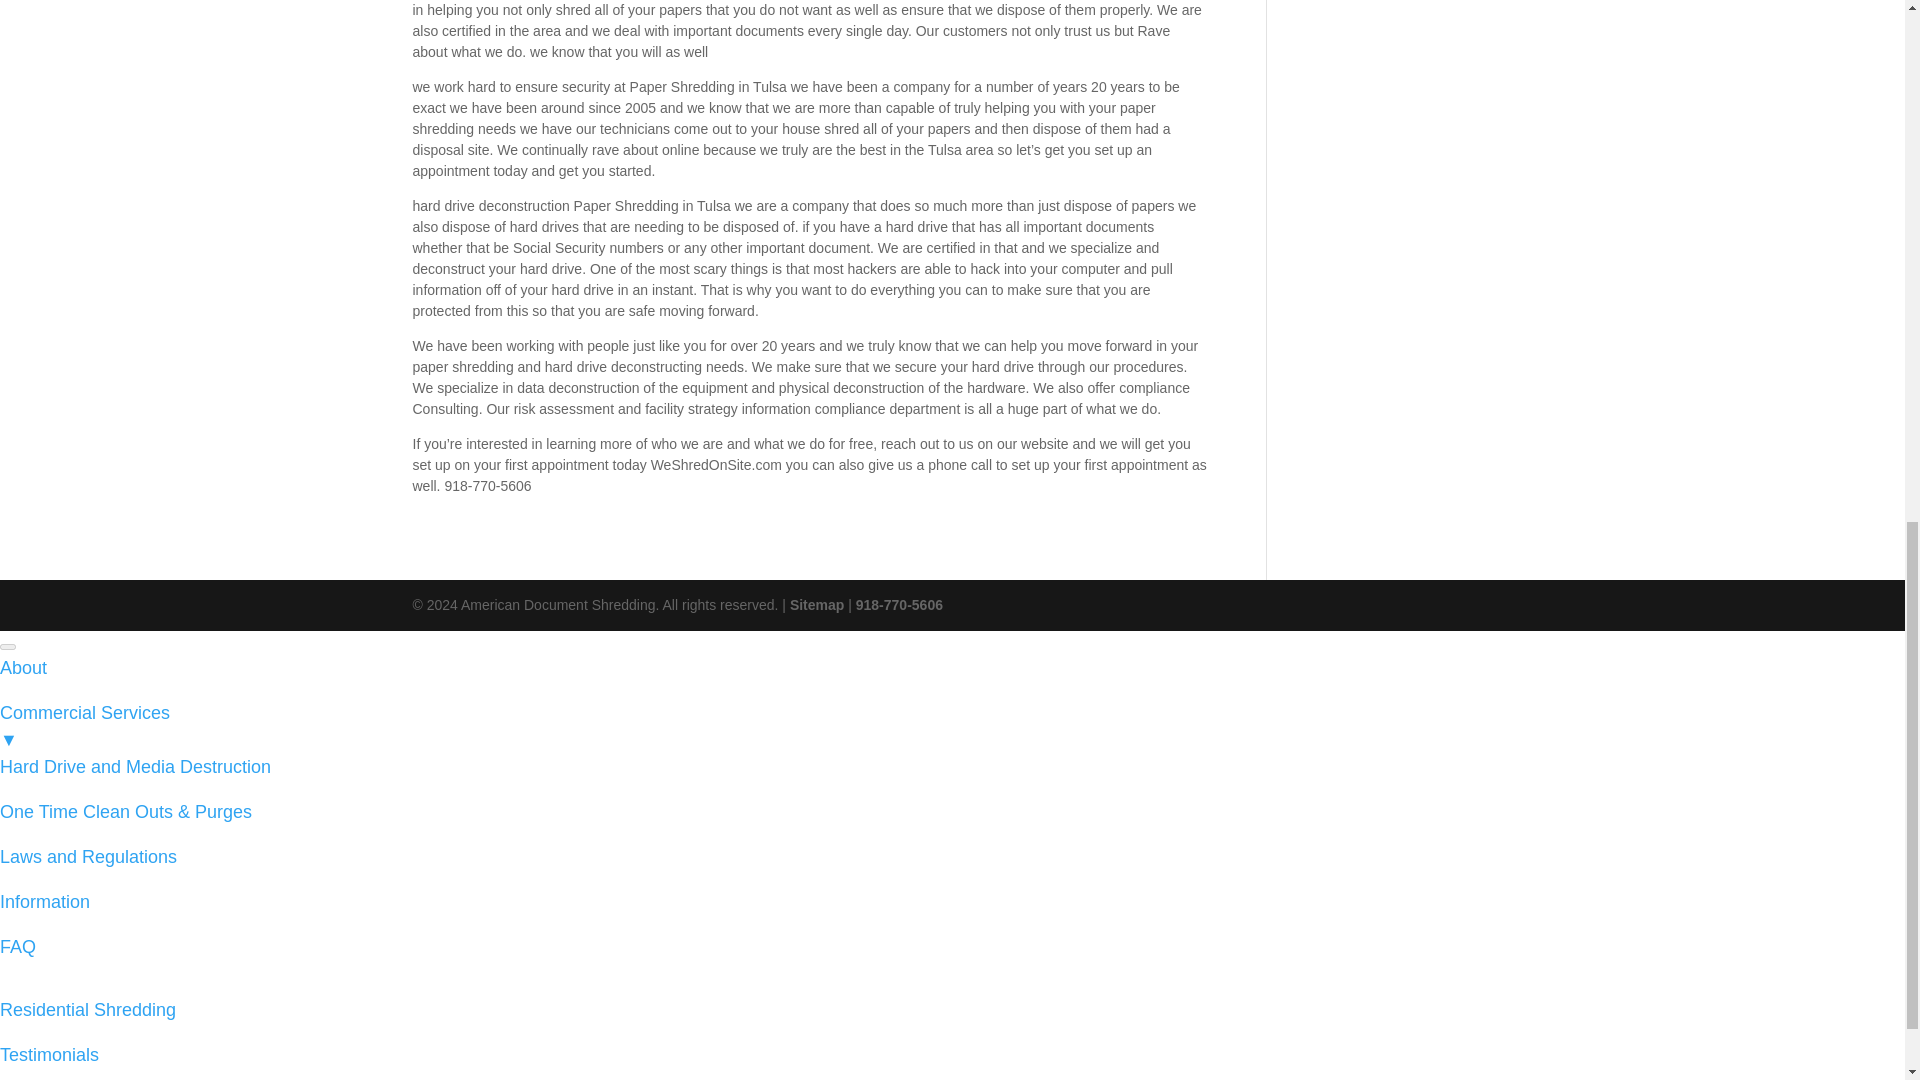 This screenshot has height=1080, width=1920. Describe the element at coordinates (88, 1010) in the screenshot. I see `Residential Shredding` at that location.